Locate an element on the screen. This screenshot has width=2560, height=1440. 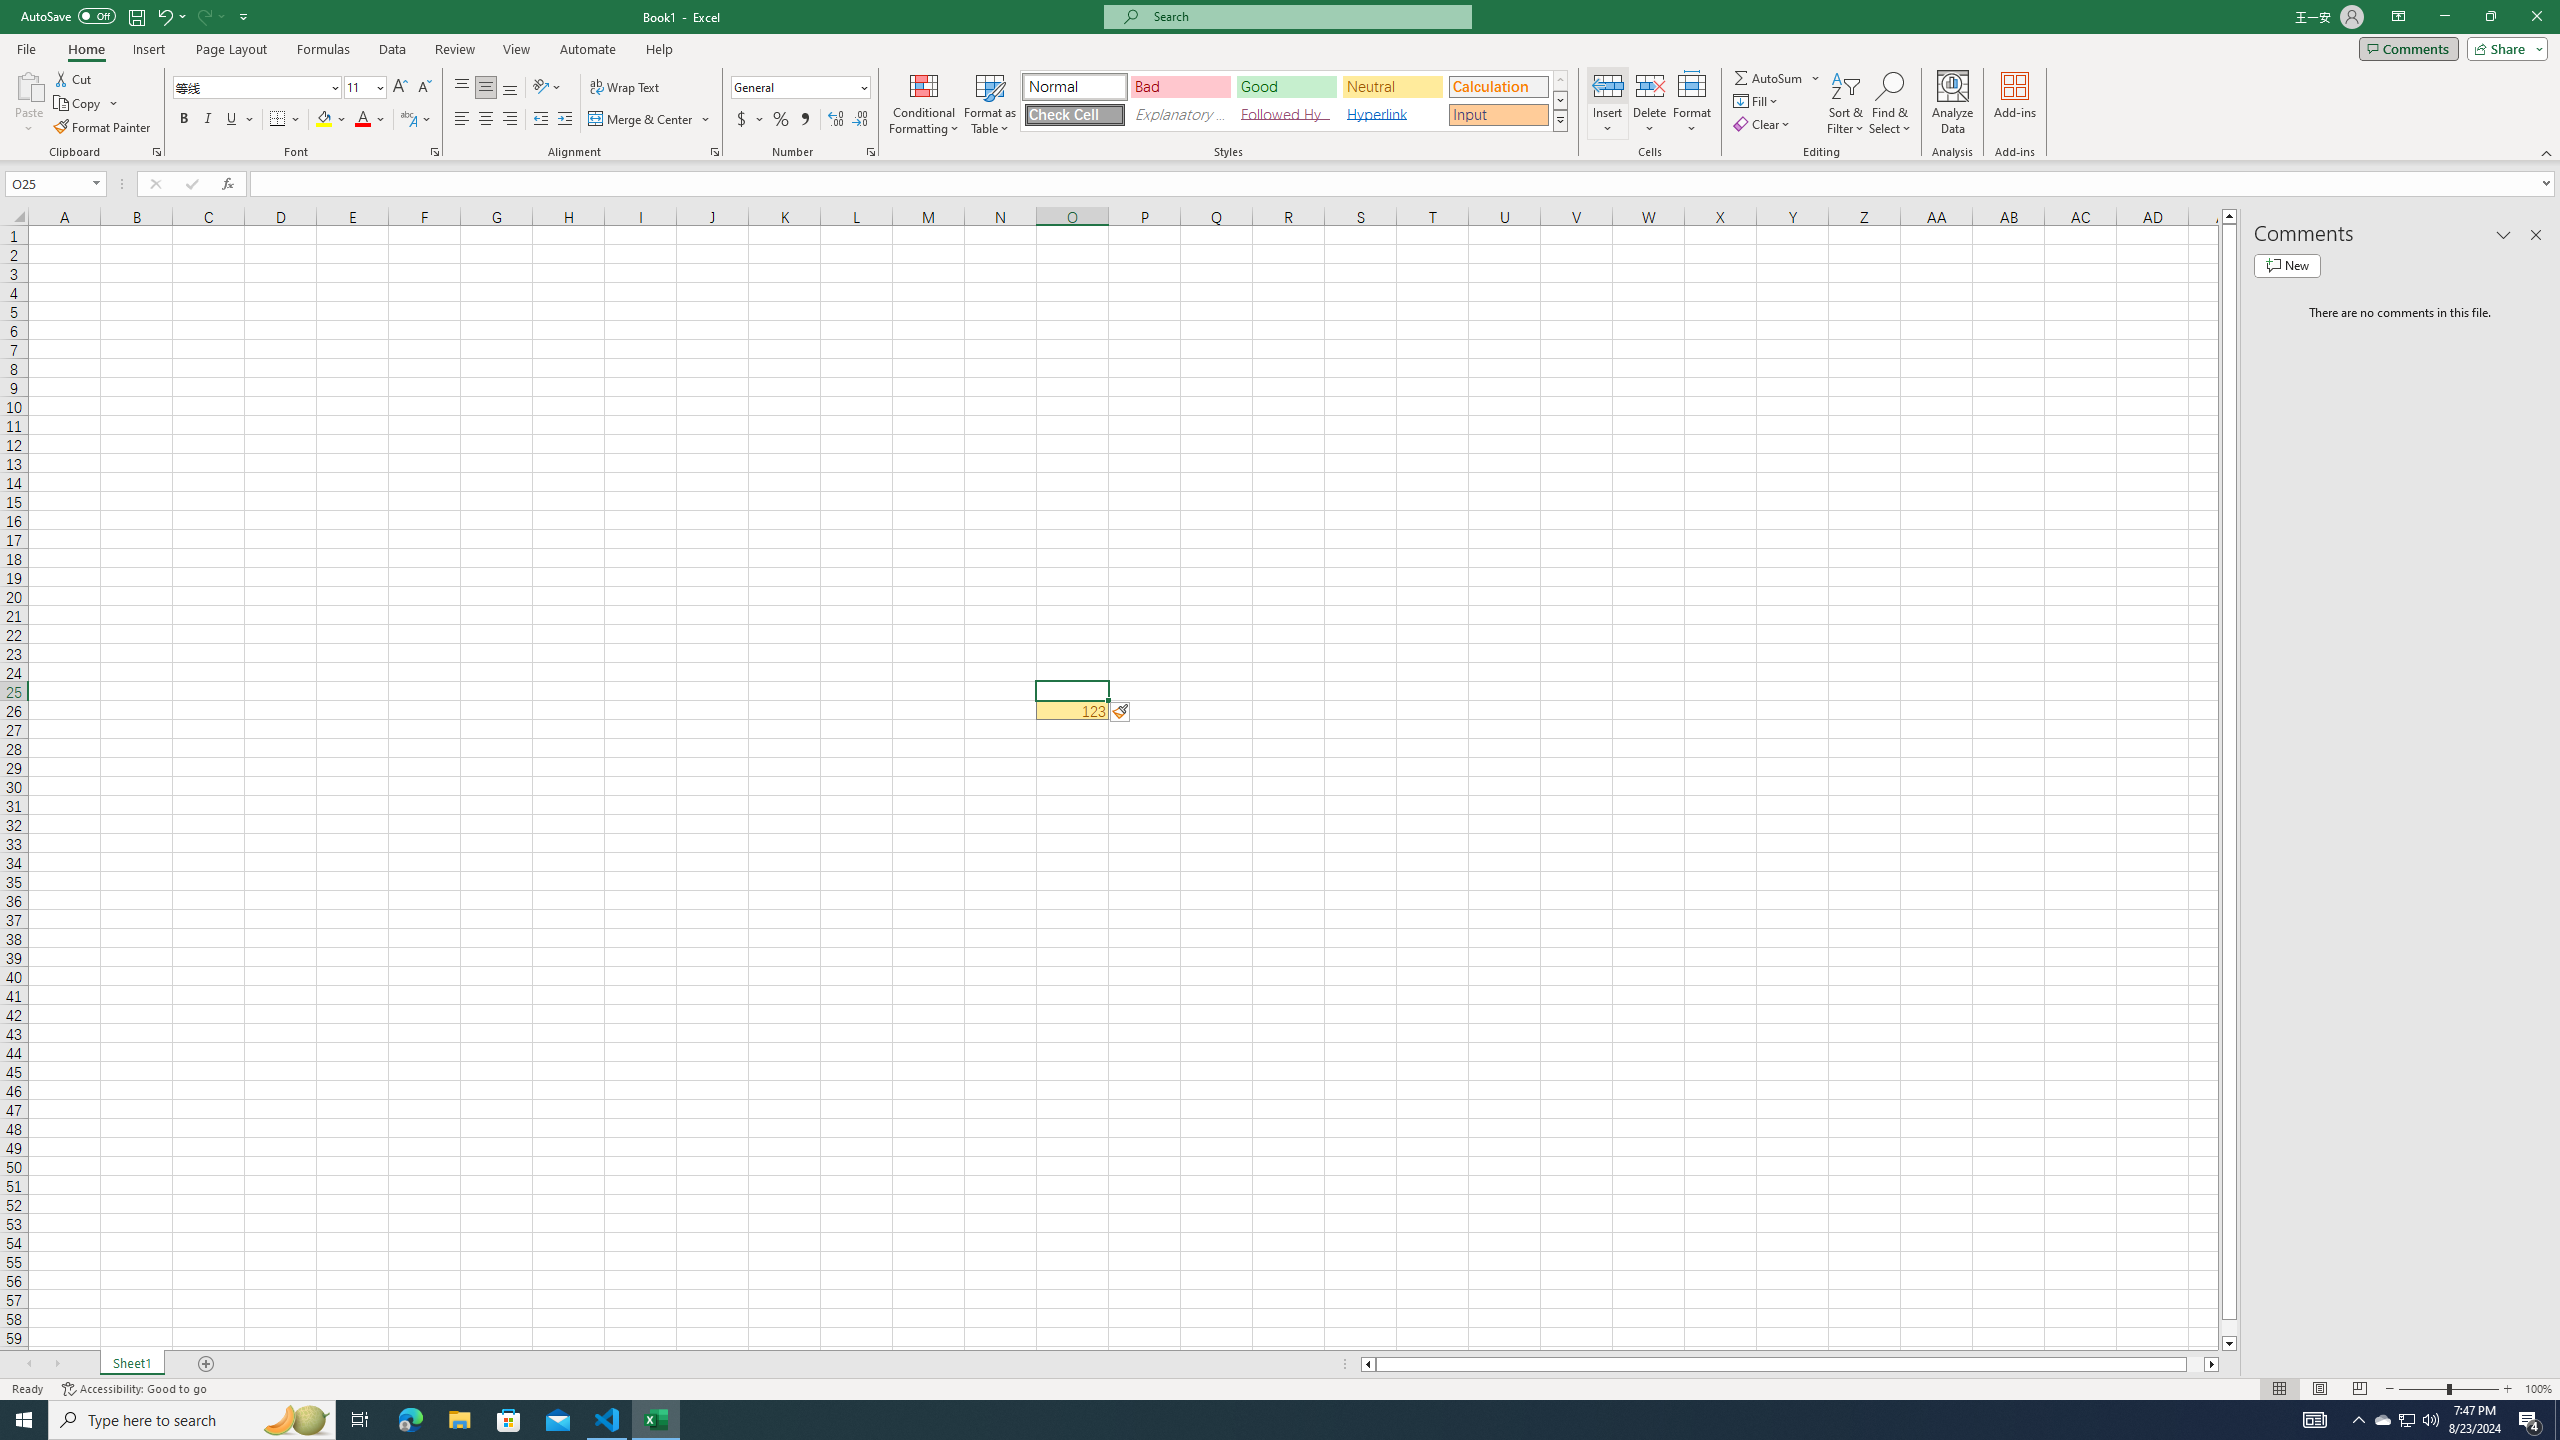
Format is located at coordinates (1693, 103).